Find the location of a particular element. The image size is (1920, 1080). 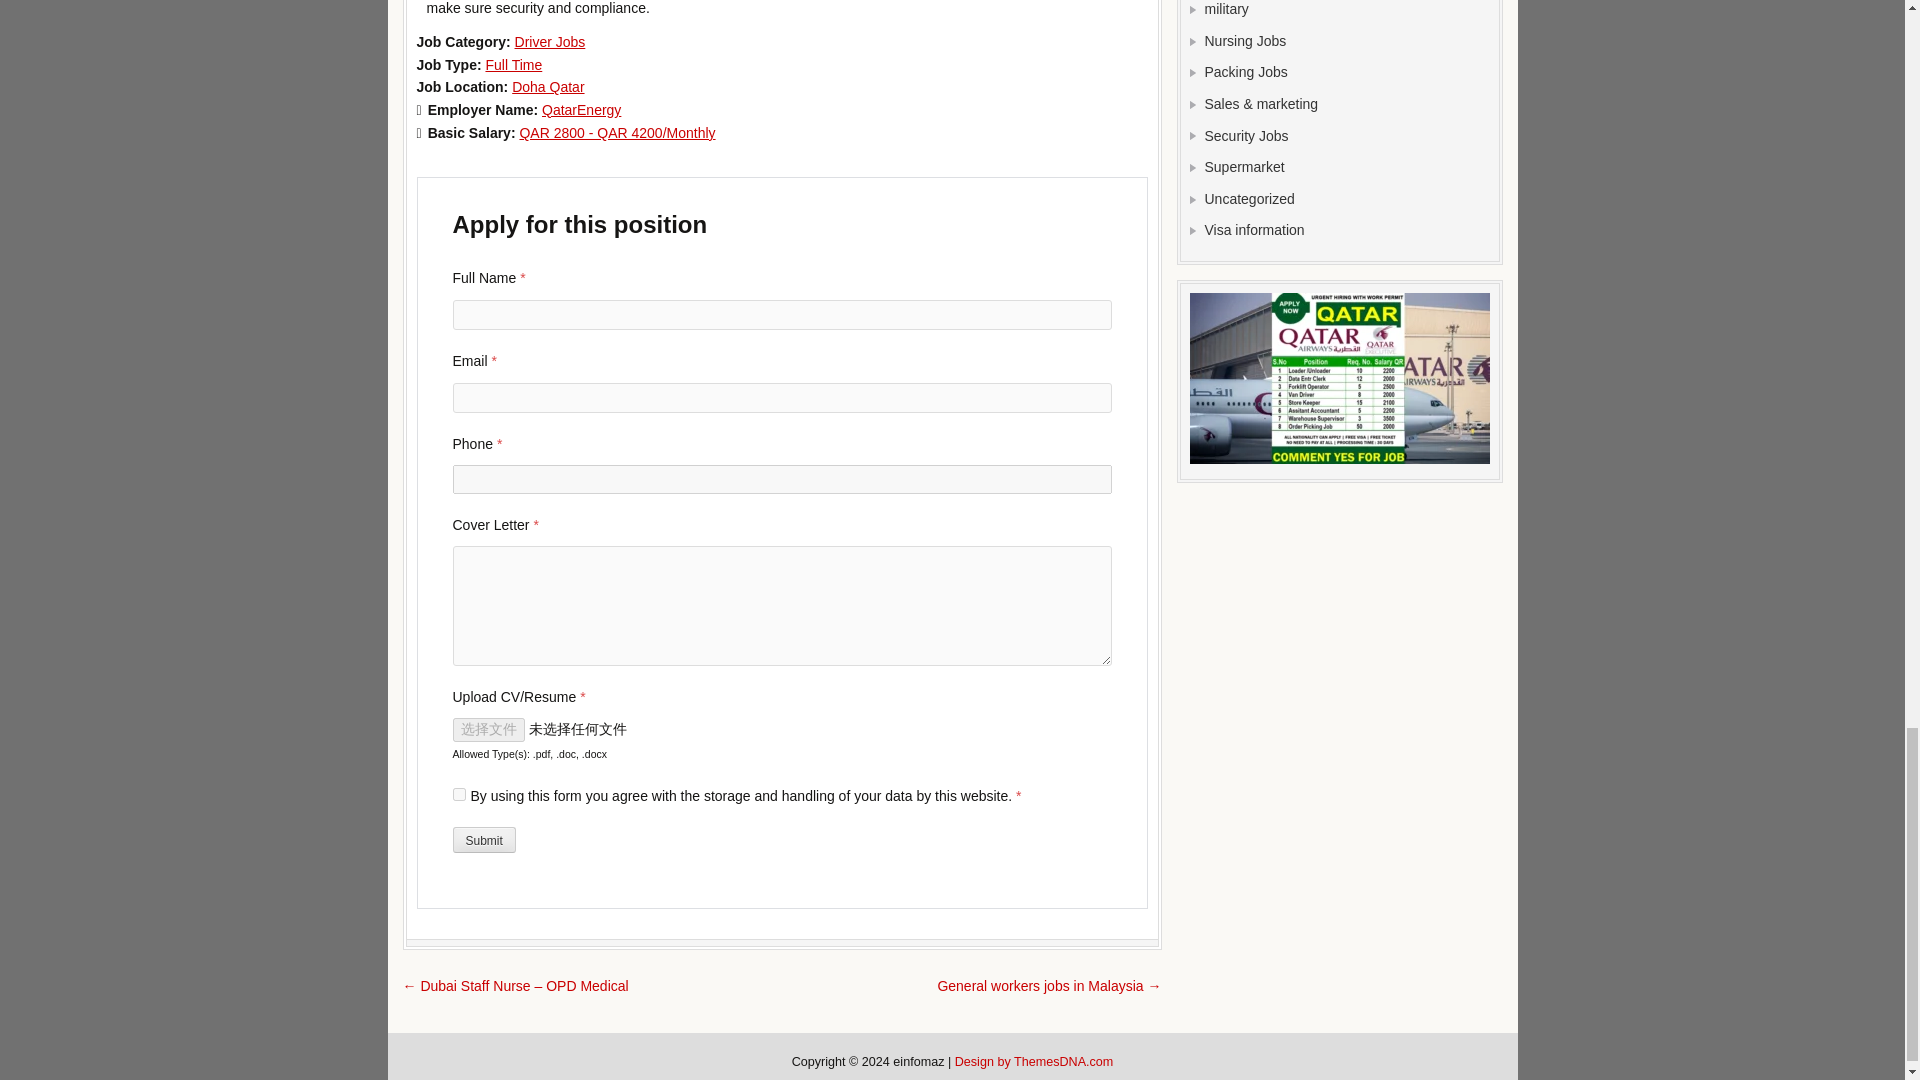

Driver Jobs is located at coordinates (550, 41).